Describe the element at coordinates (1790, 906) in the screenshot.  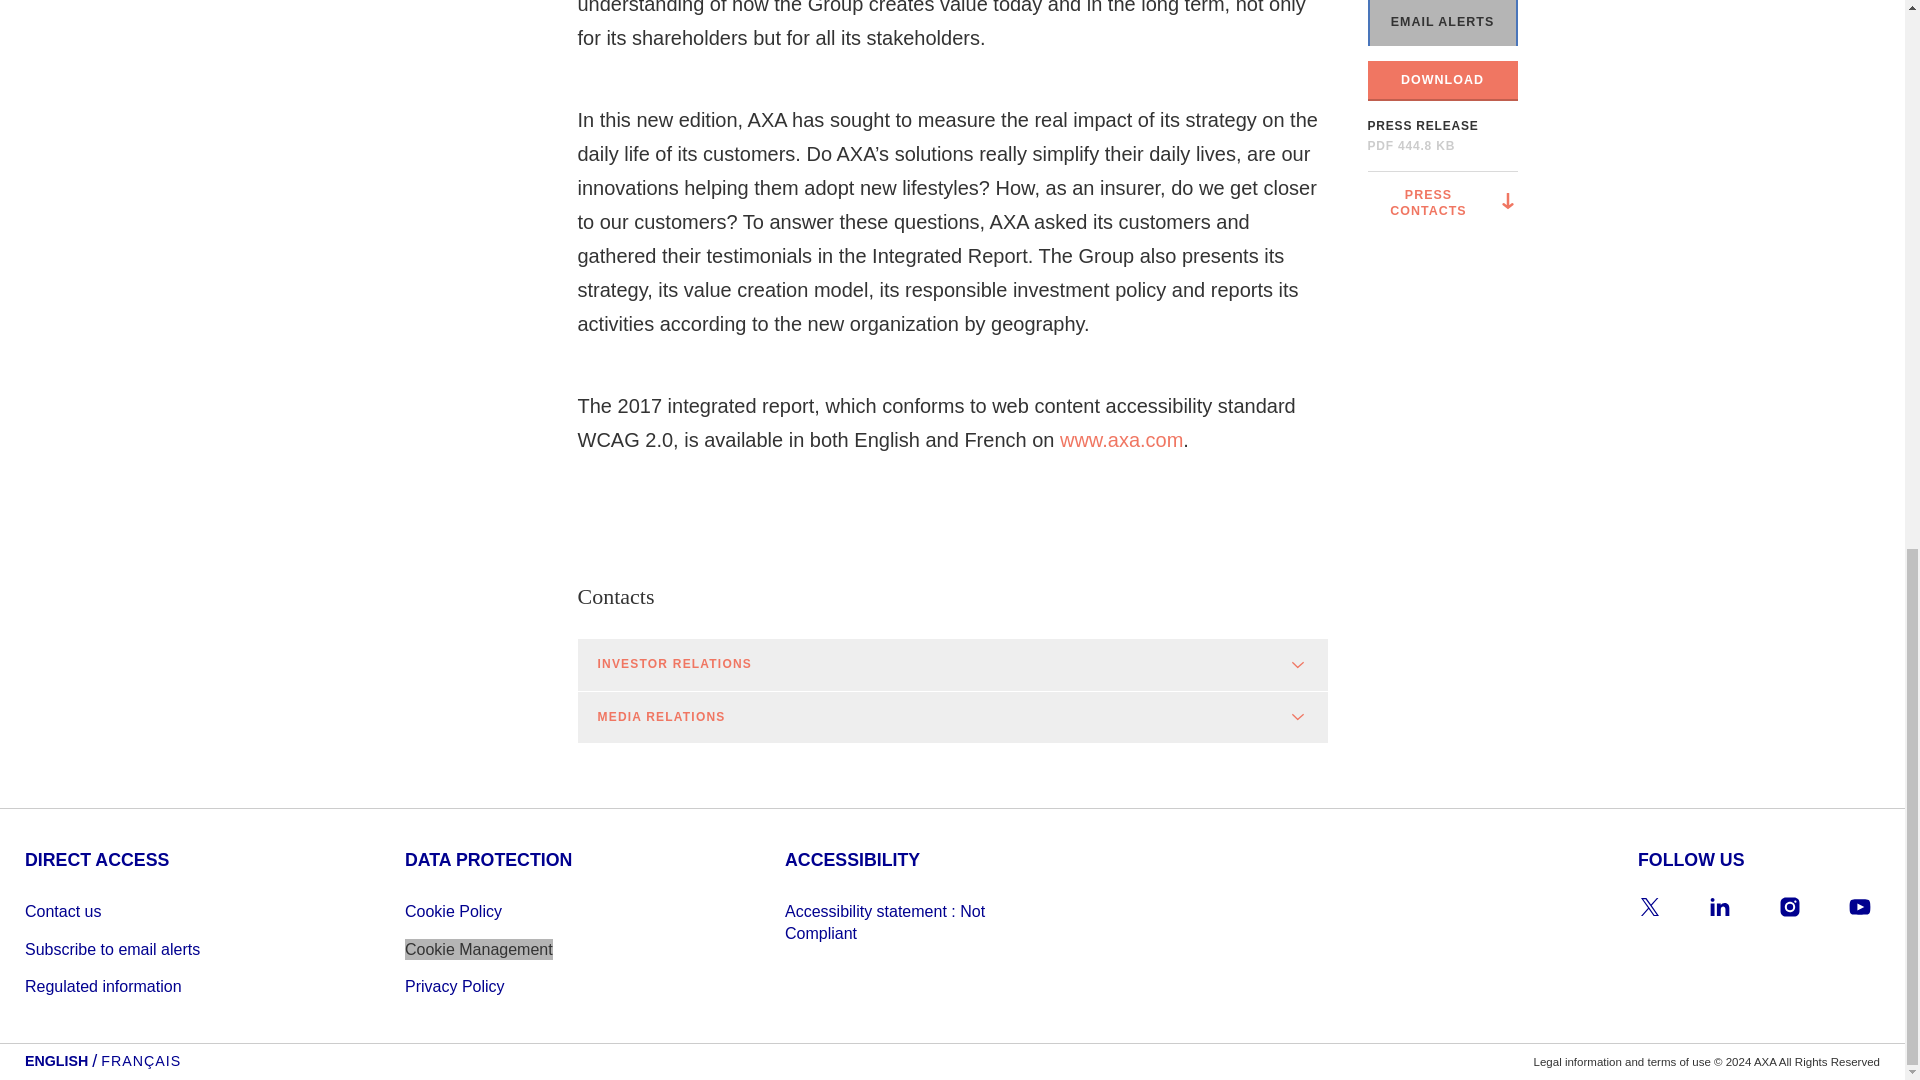
I see `Instagram` at that location.